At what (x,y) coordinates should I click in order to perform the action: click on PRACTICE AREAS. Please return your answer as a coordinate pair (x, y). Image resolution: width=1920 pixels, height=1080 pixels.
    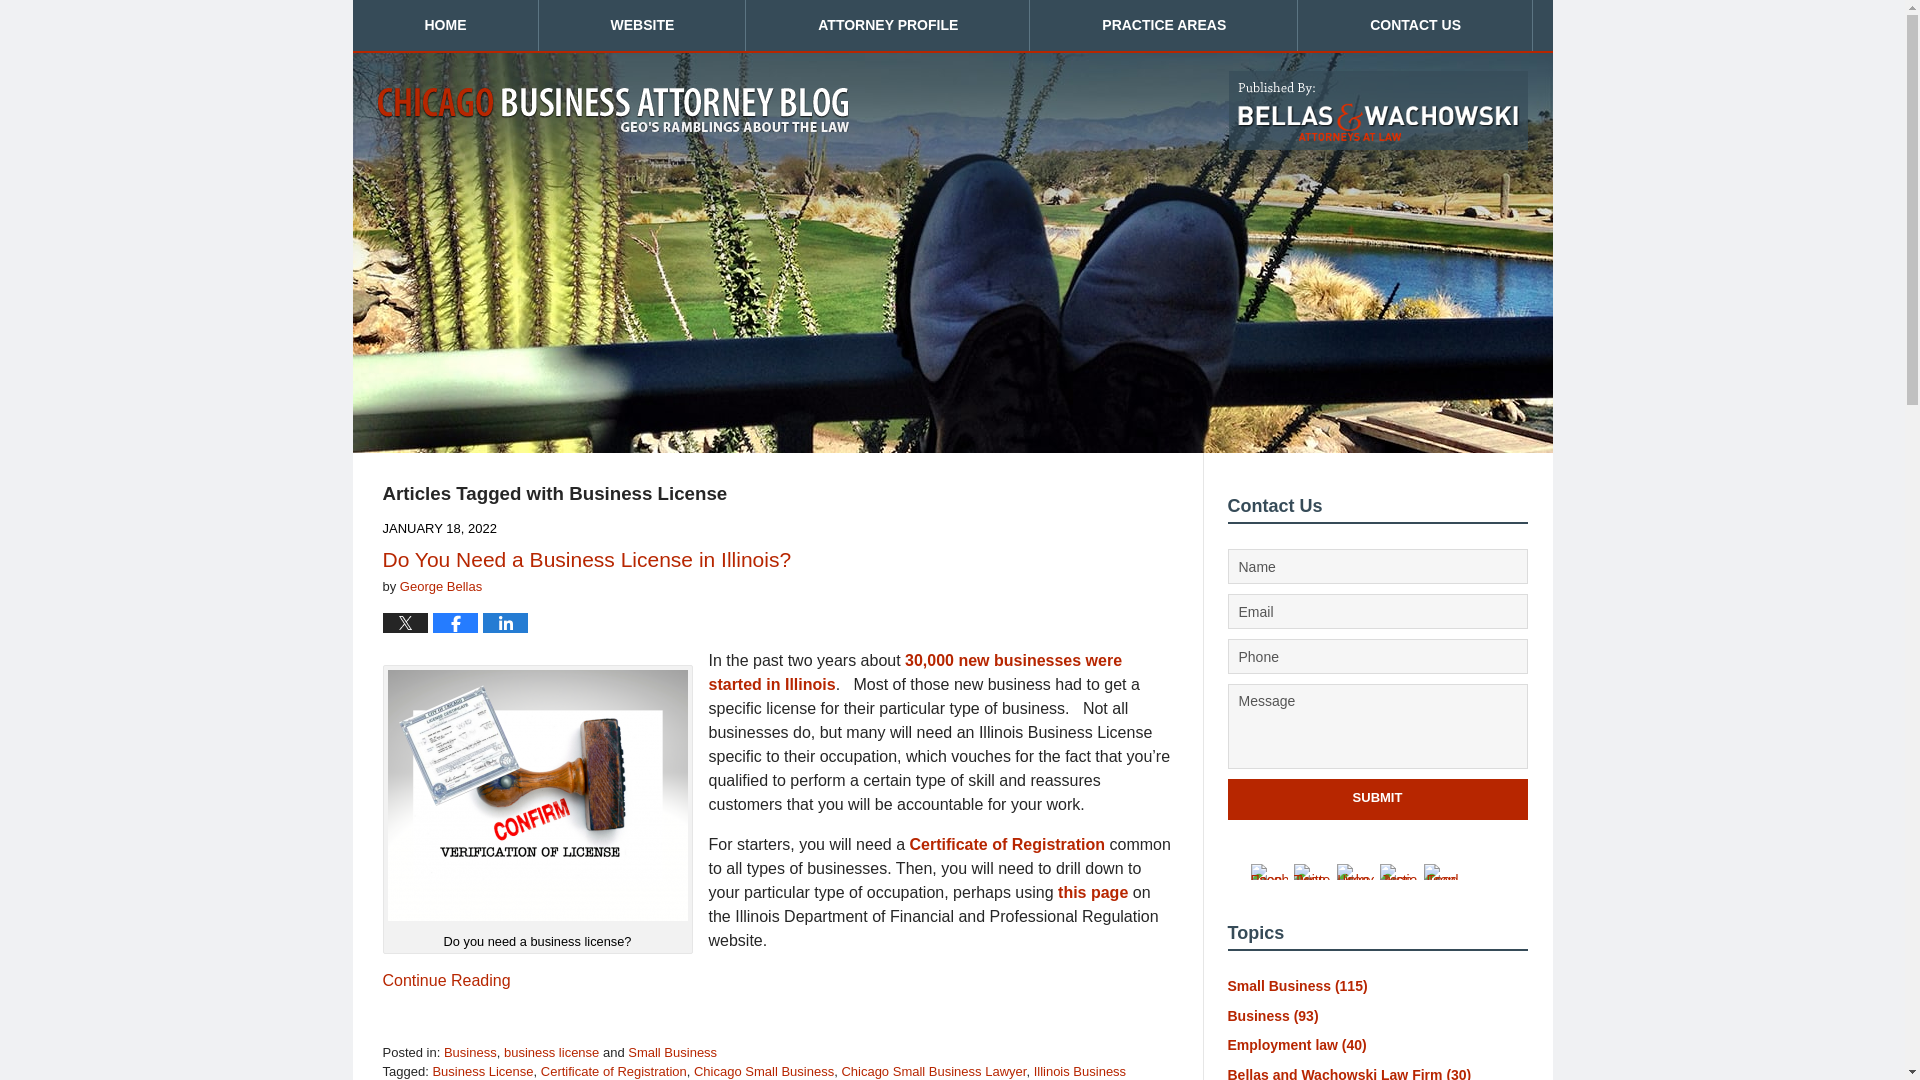
    Looking at the image, I should click on (1163, 25).